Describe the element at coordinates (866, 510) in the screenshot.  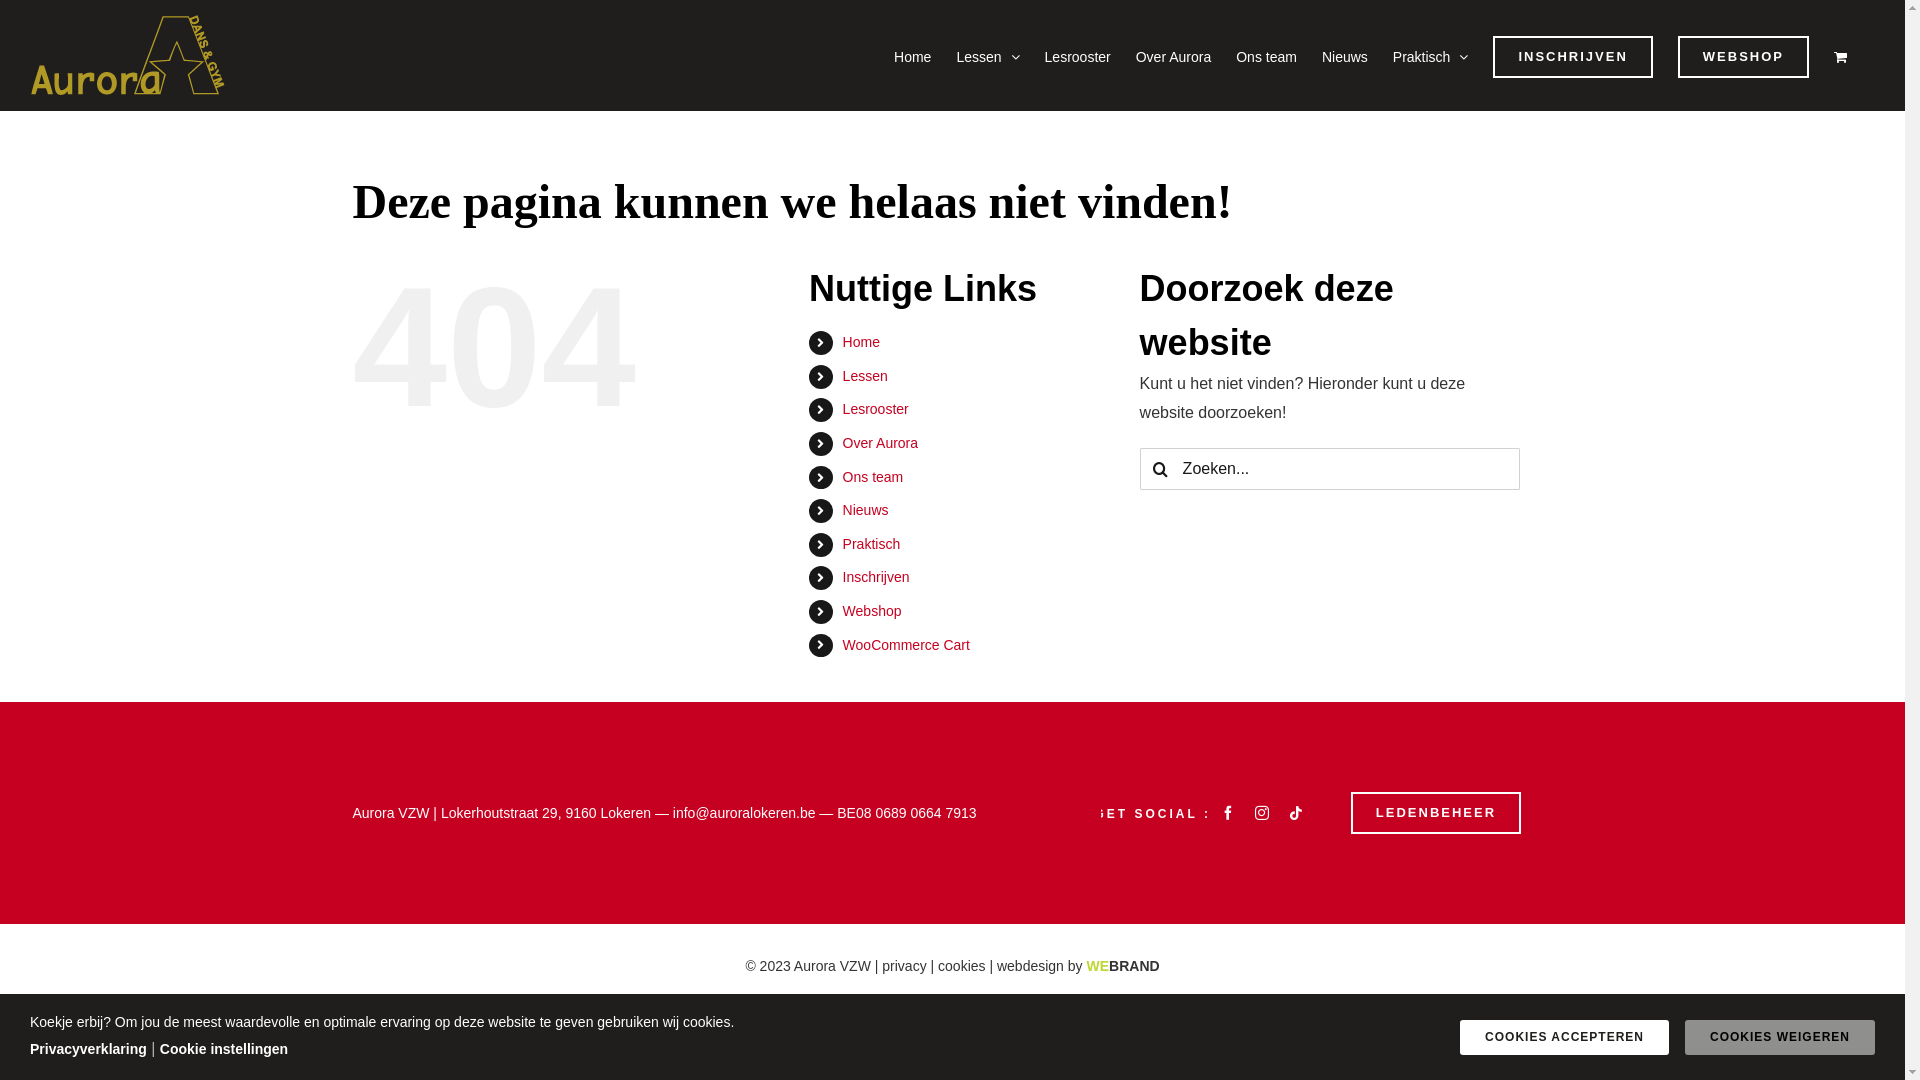
I see `Nieuws` at that location.